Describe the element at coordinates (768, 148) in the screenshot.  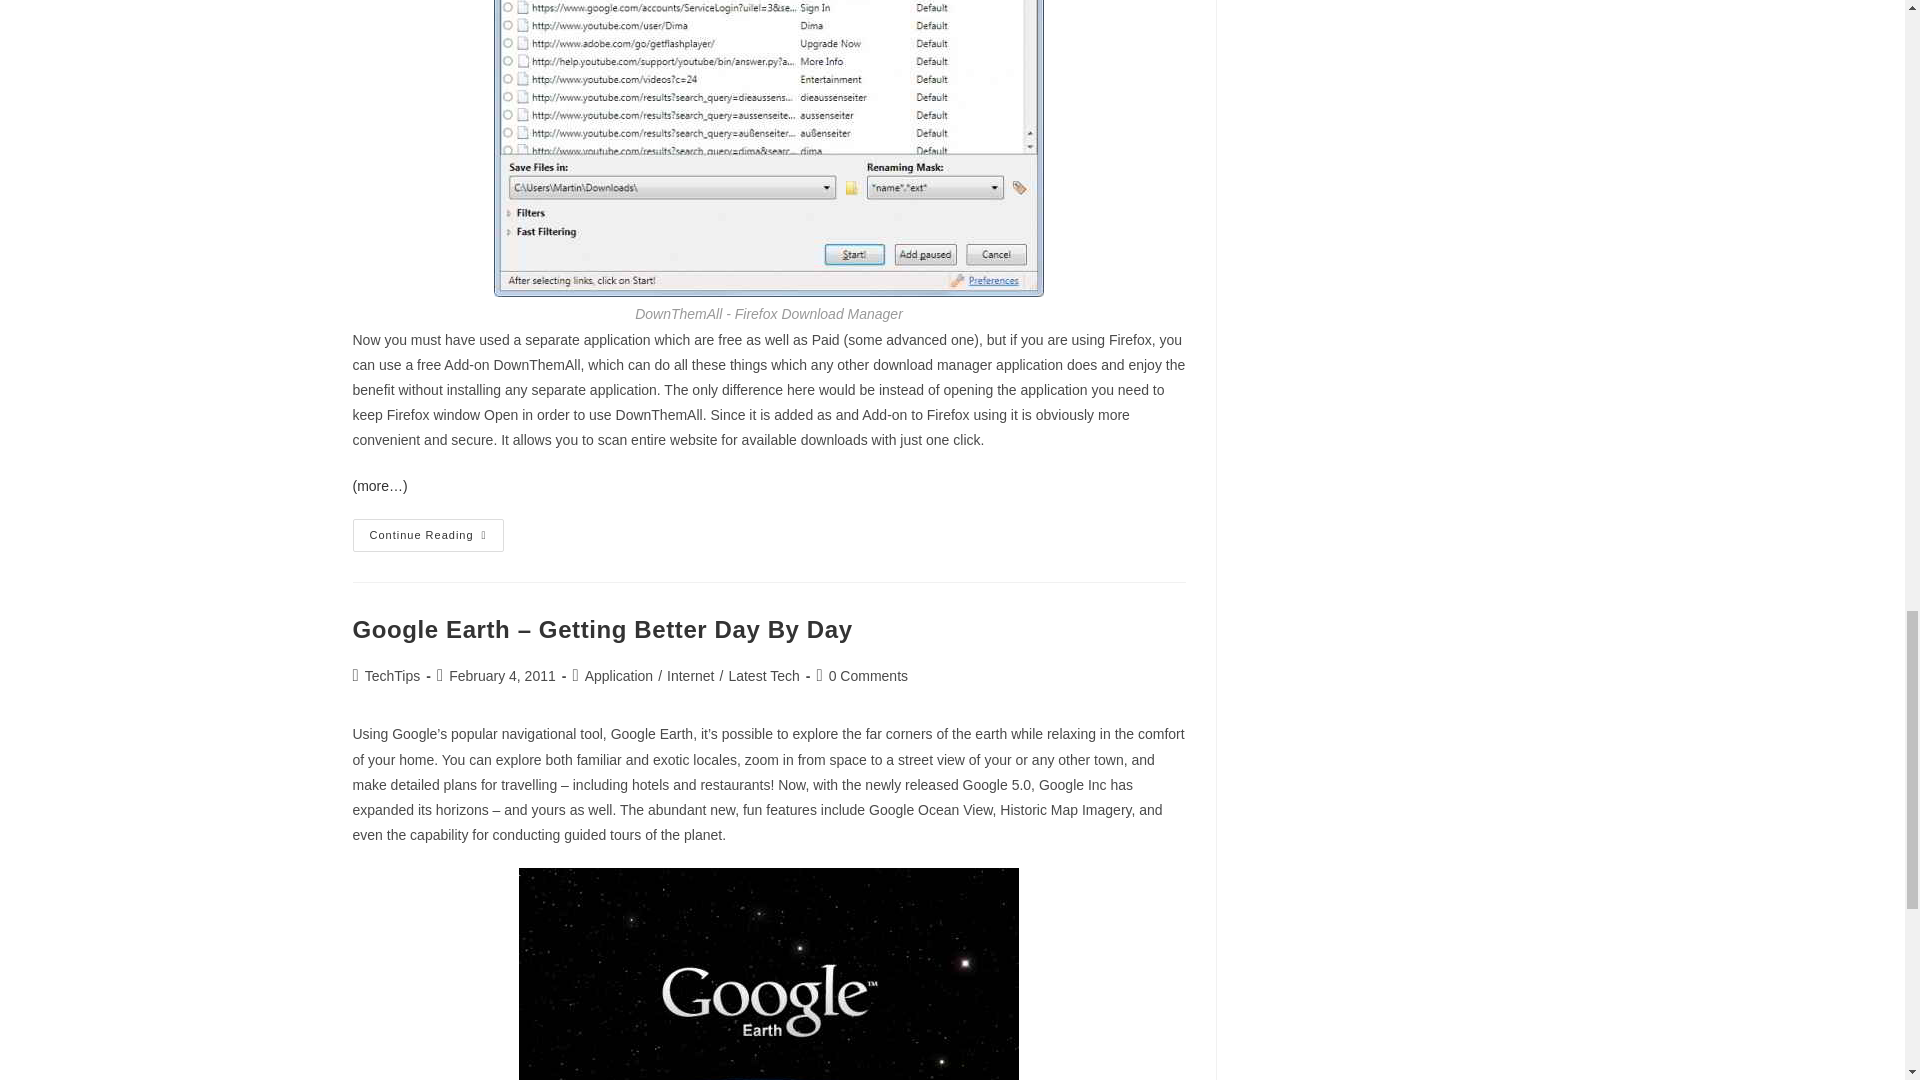
I see `DownThemAll  - Firefox Download Manager` at that location.